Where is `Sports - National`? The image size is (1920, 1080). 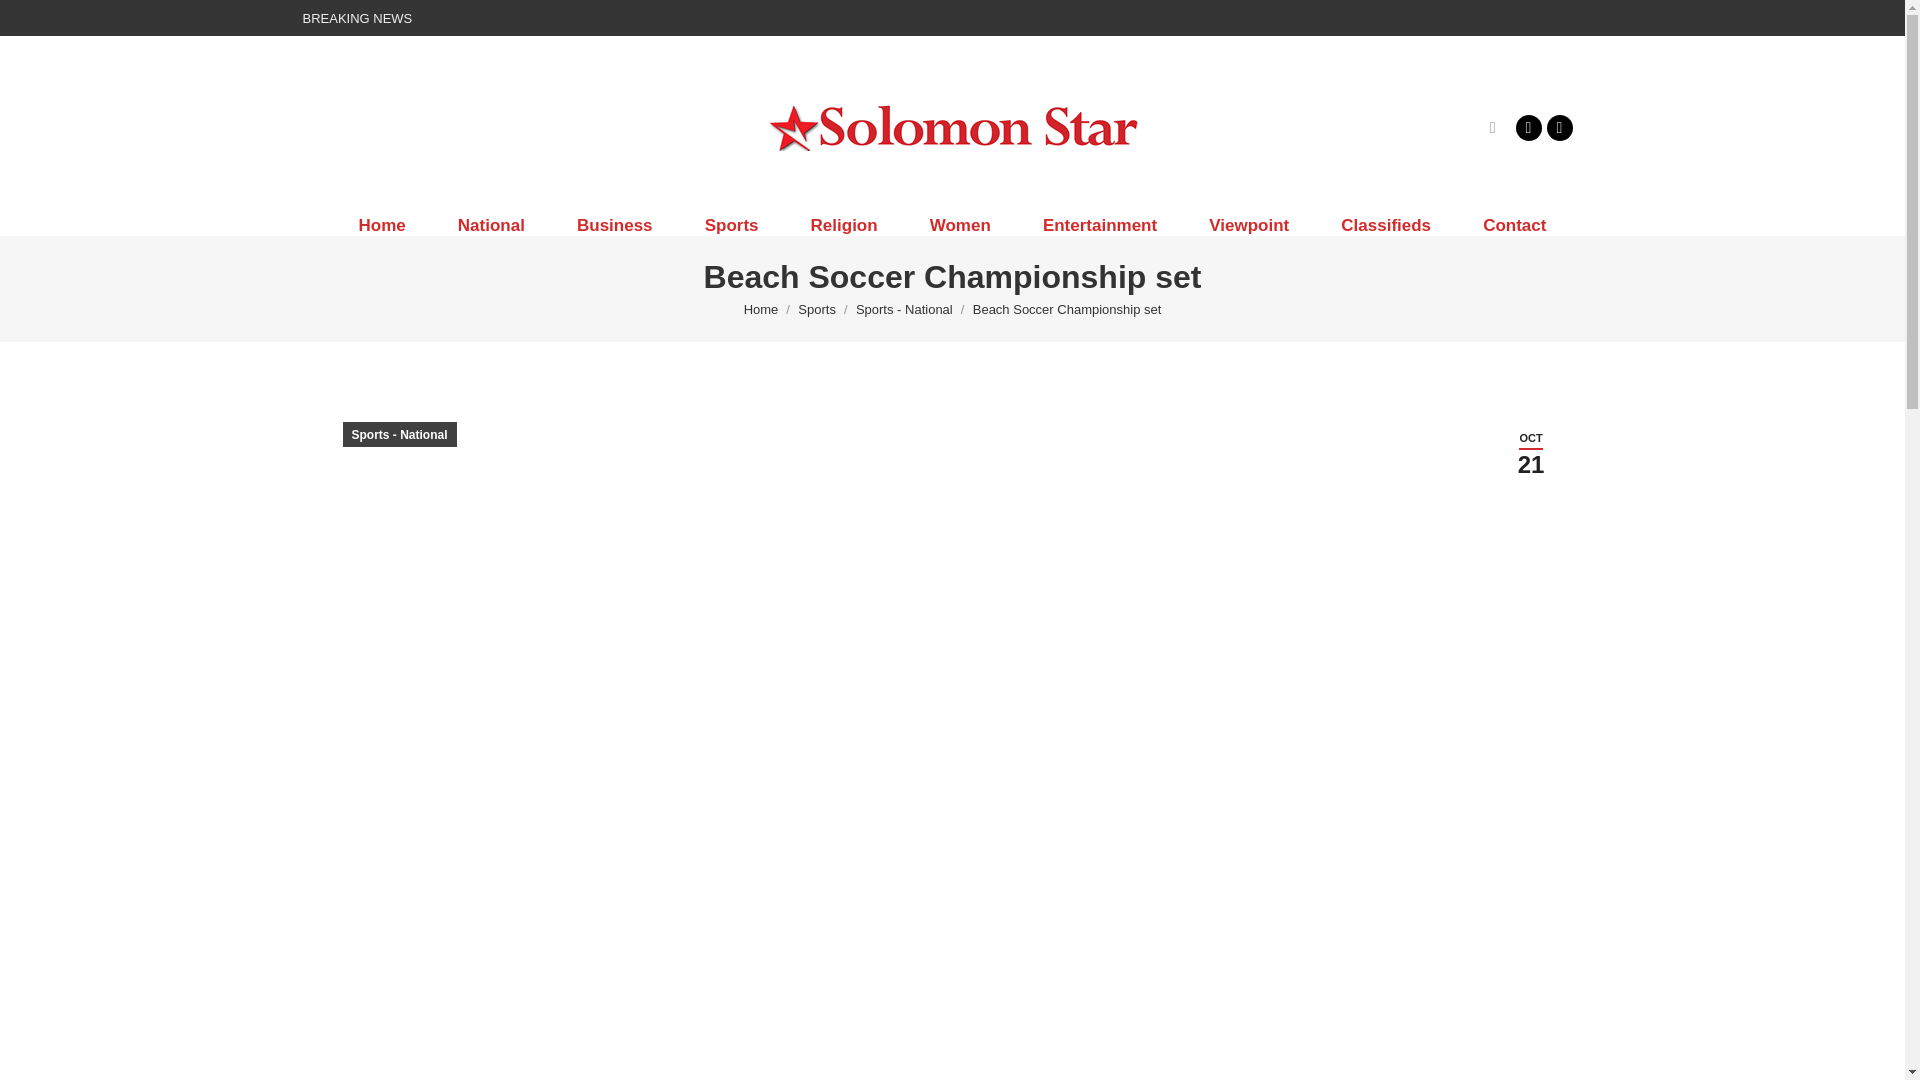
Sports - National is located at coordinates (904, 310).